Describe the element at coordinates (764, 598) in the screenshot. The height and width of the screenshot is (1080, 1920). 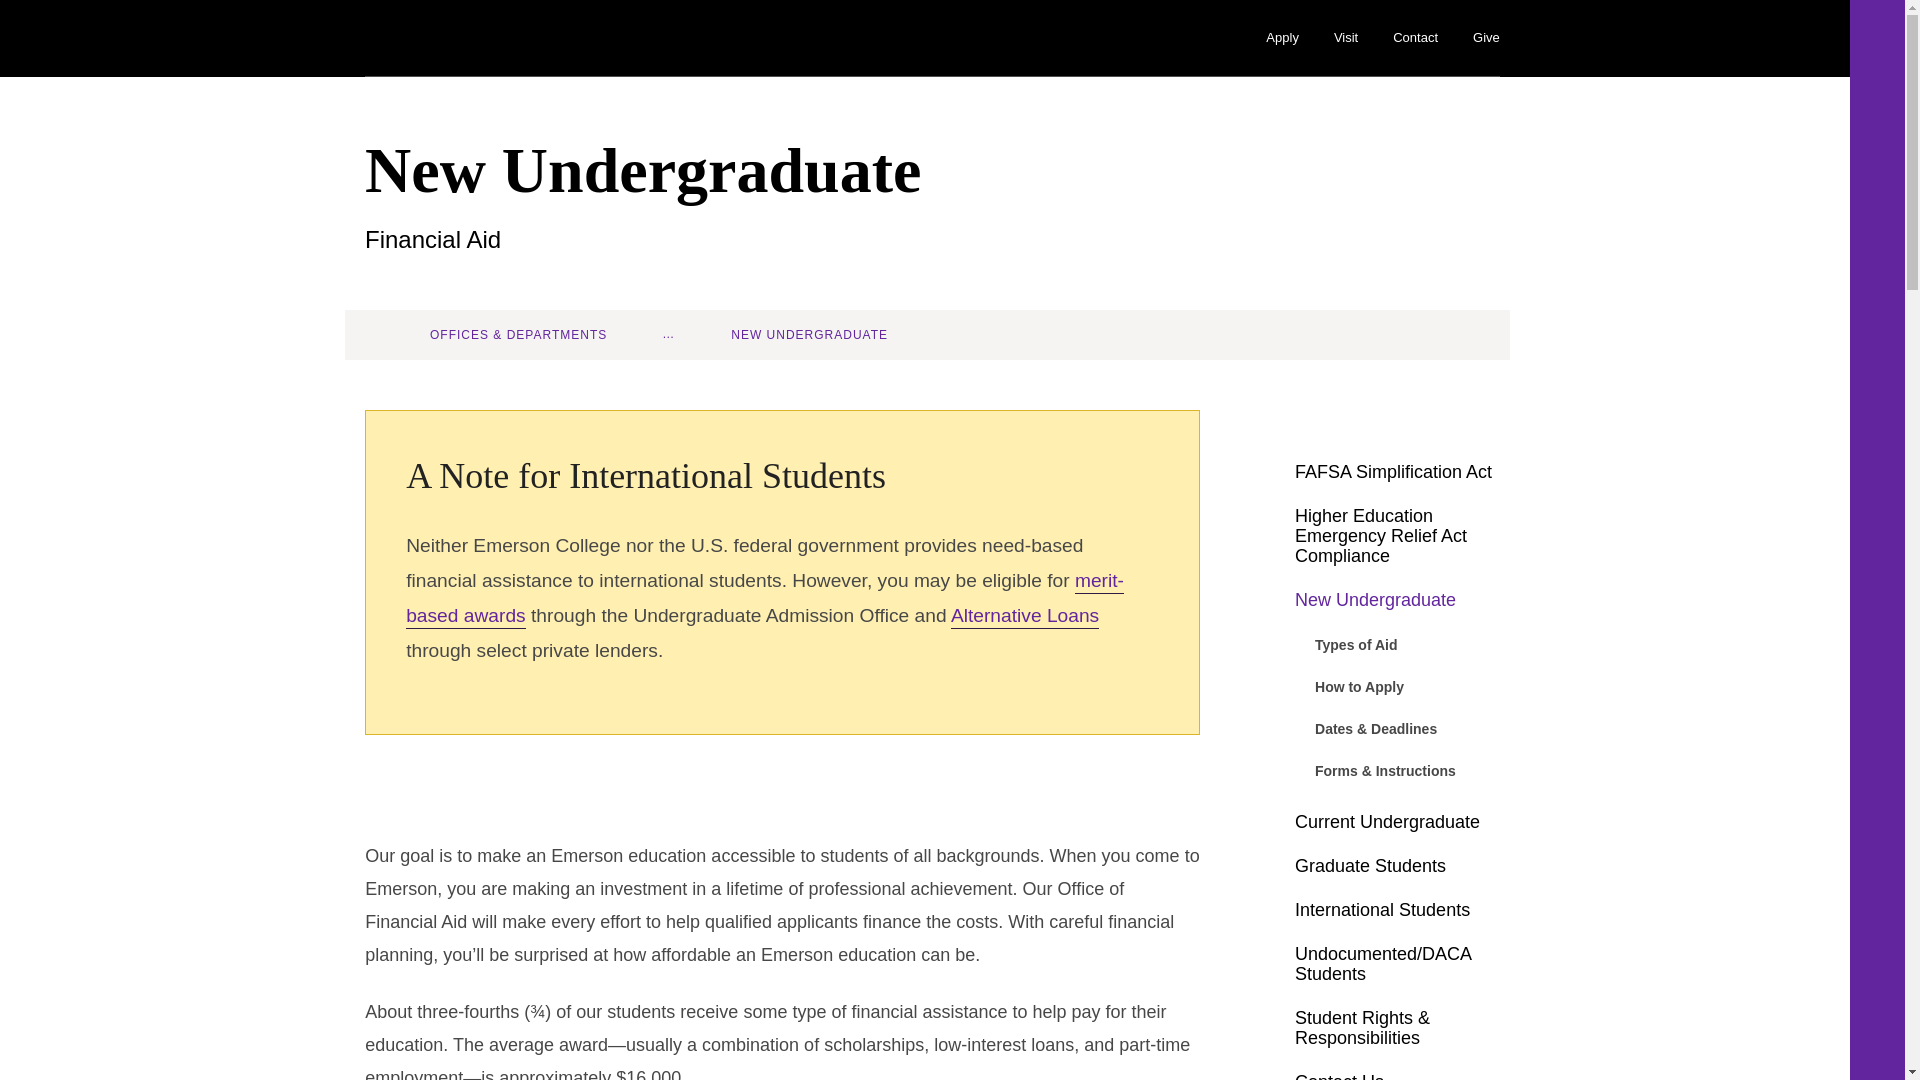
I see `merit-based awards` at that location.